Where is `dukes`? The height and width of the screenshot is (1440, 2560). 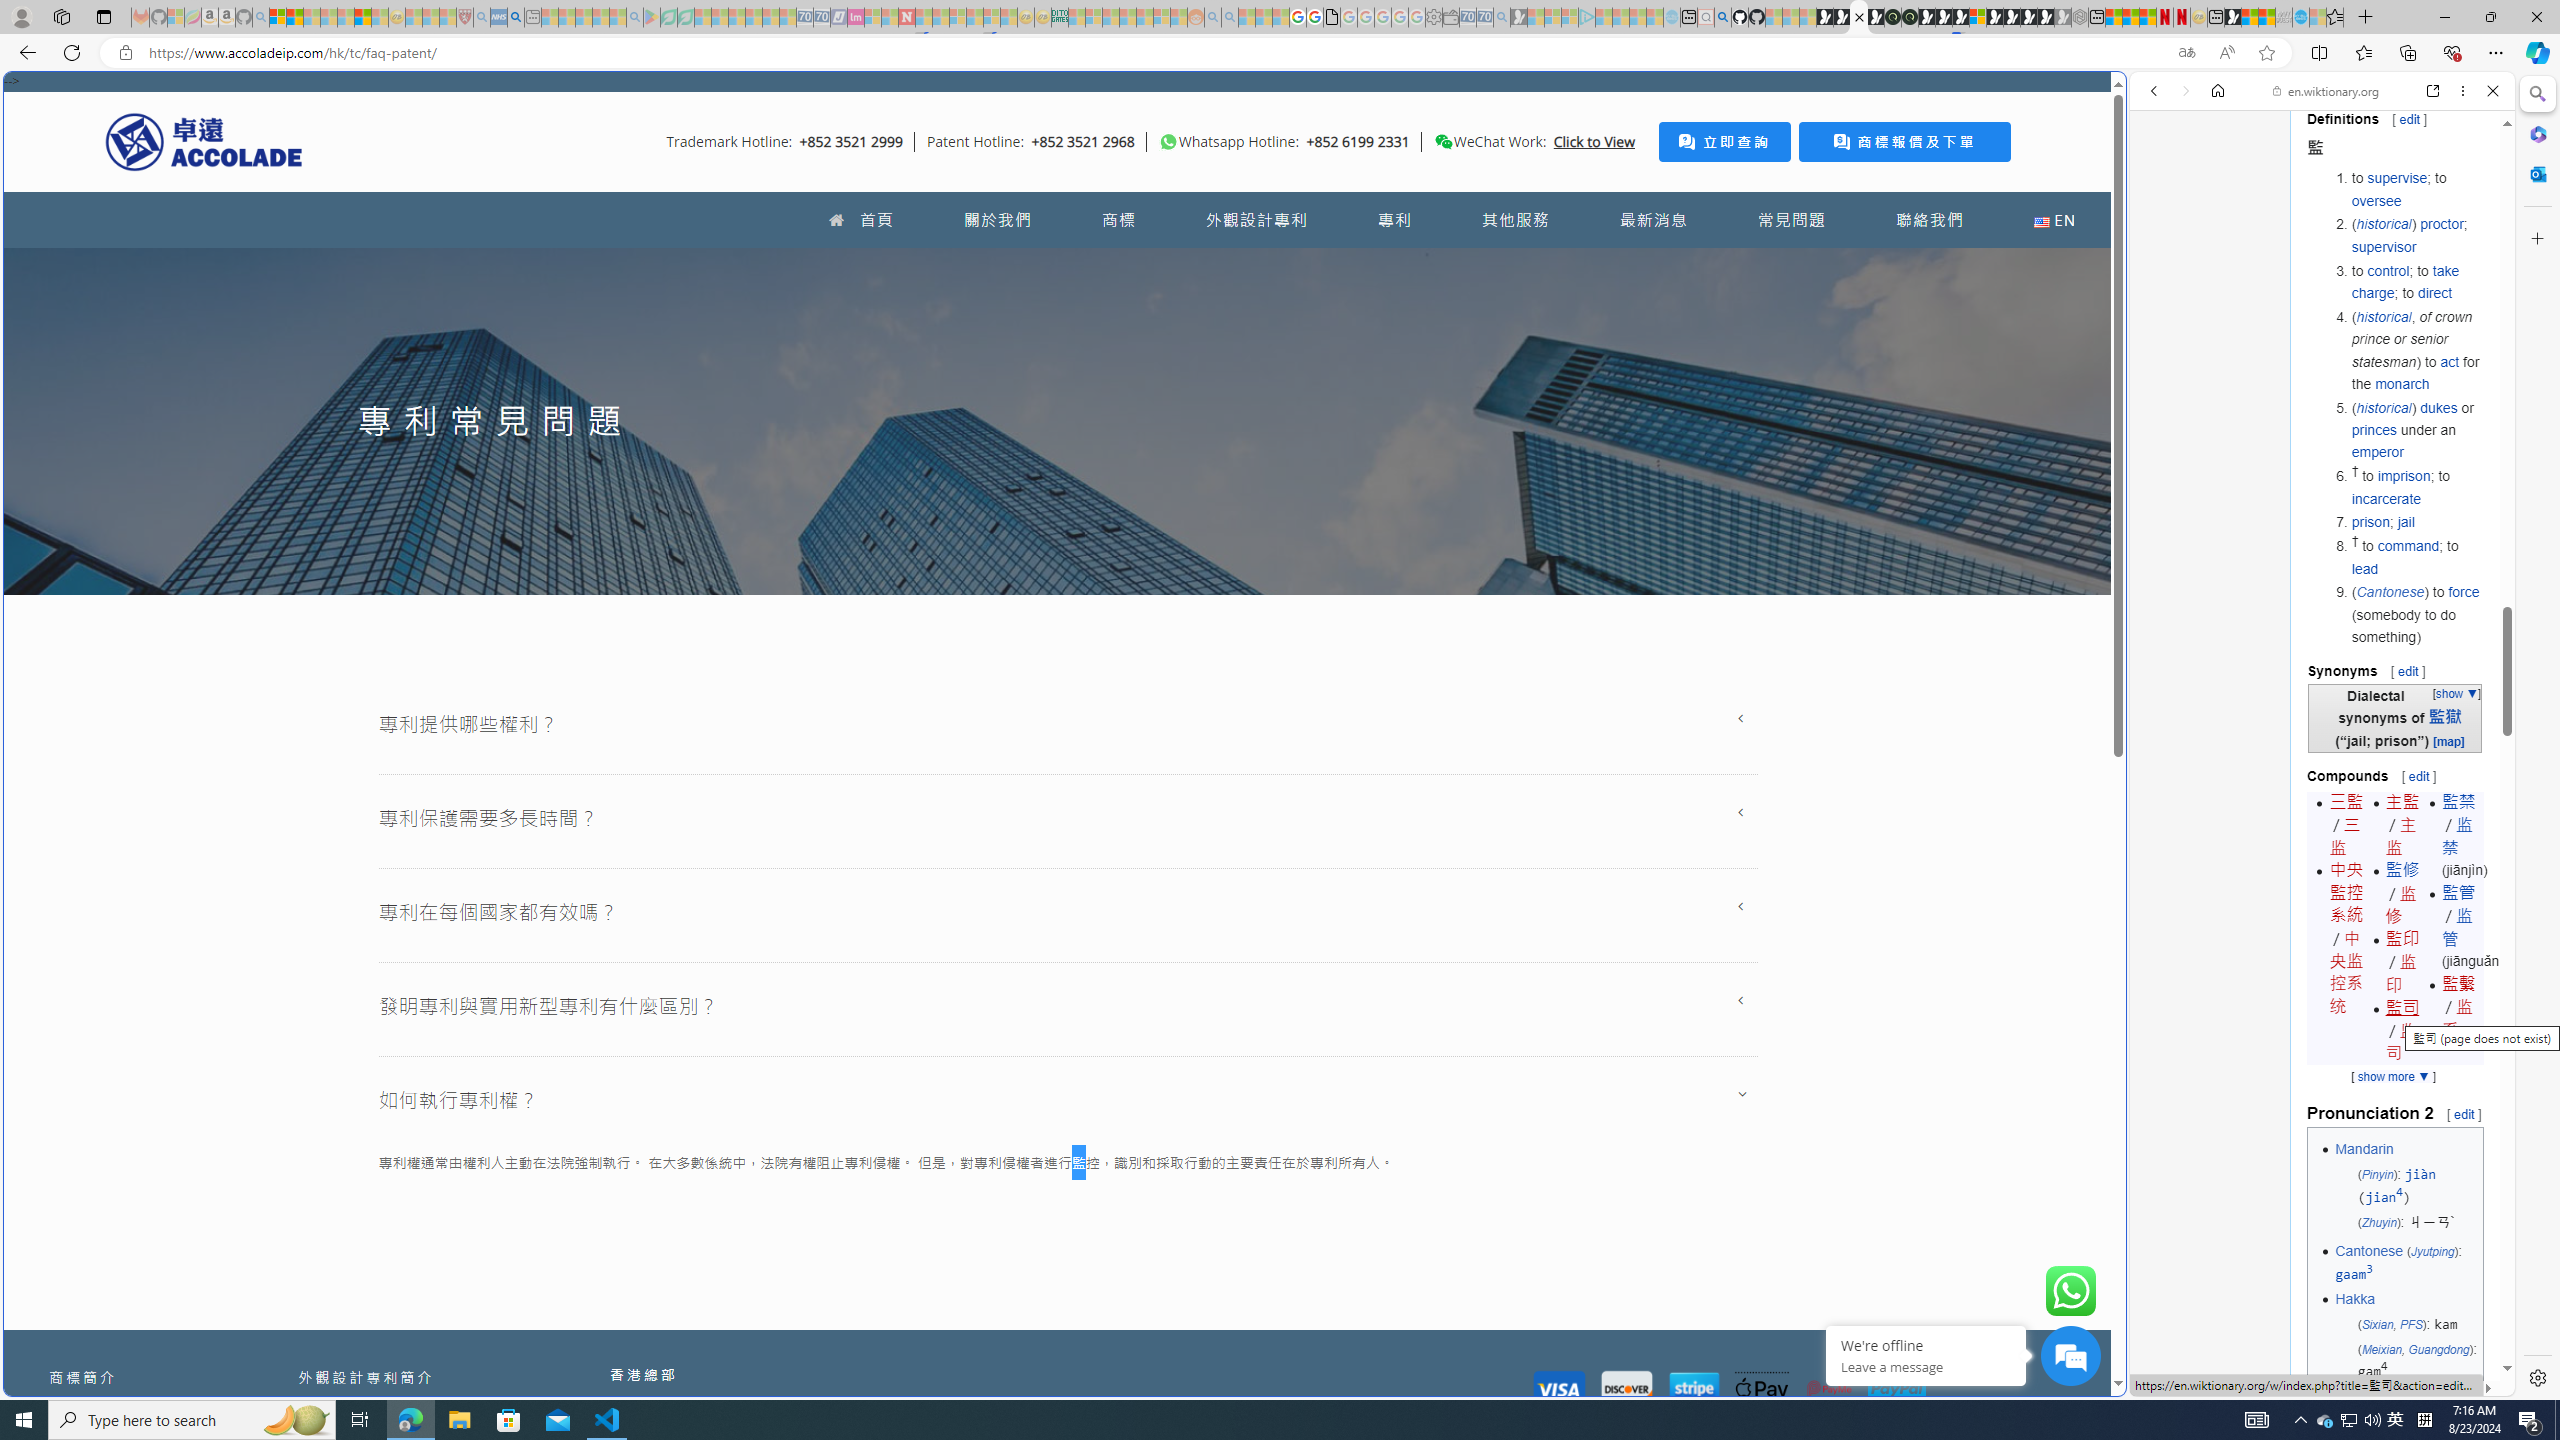 dukes is located at coordinates (2438, 407).